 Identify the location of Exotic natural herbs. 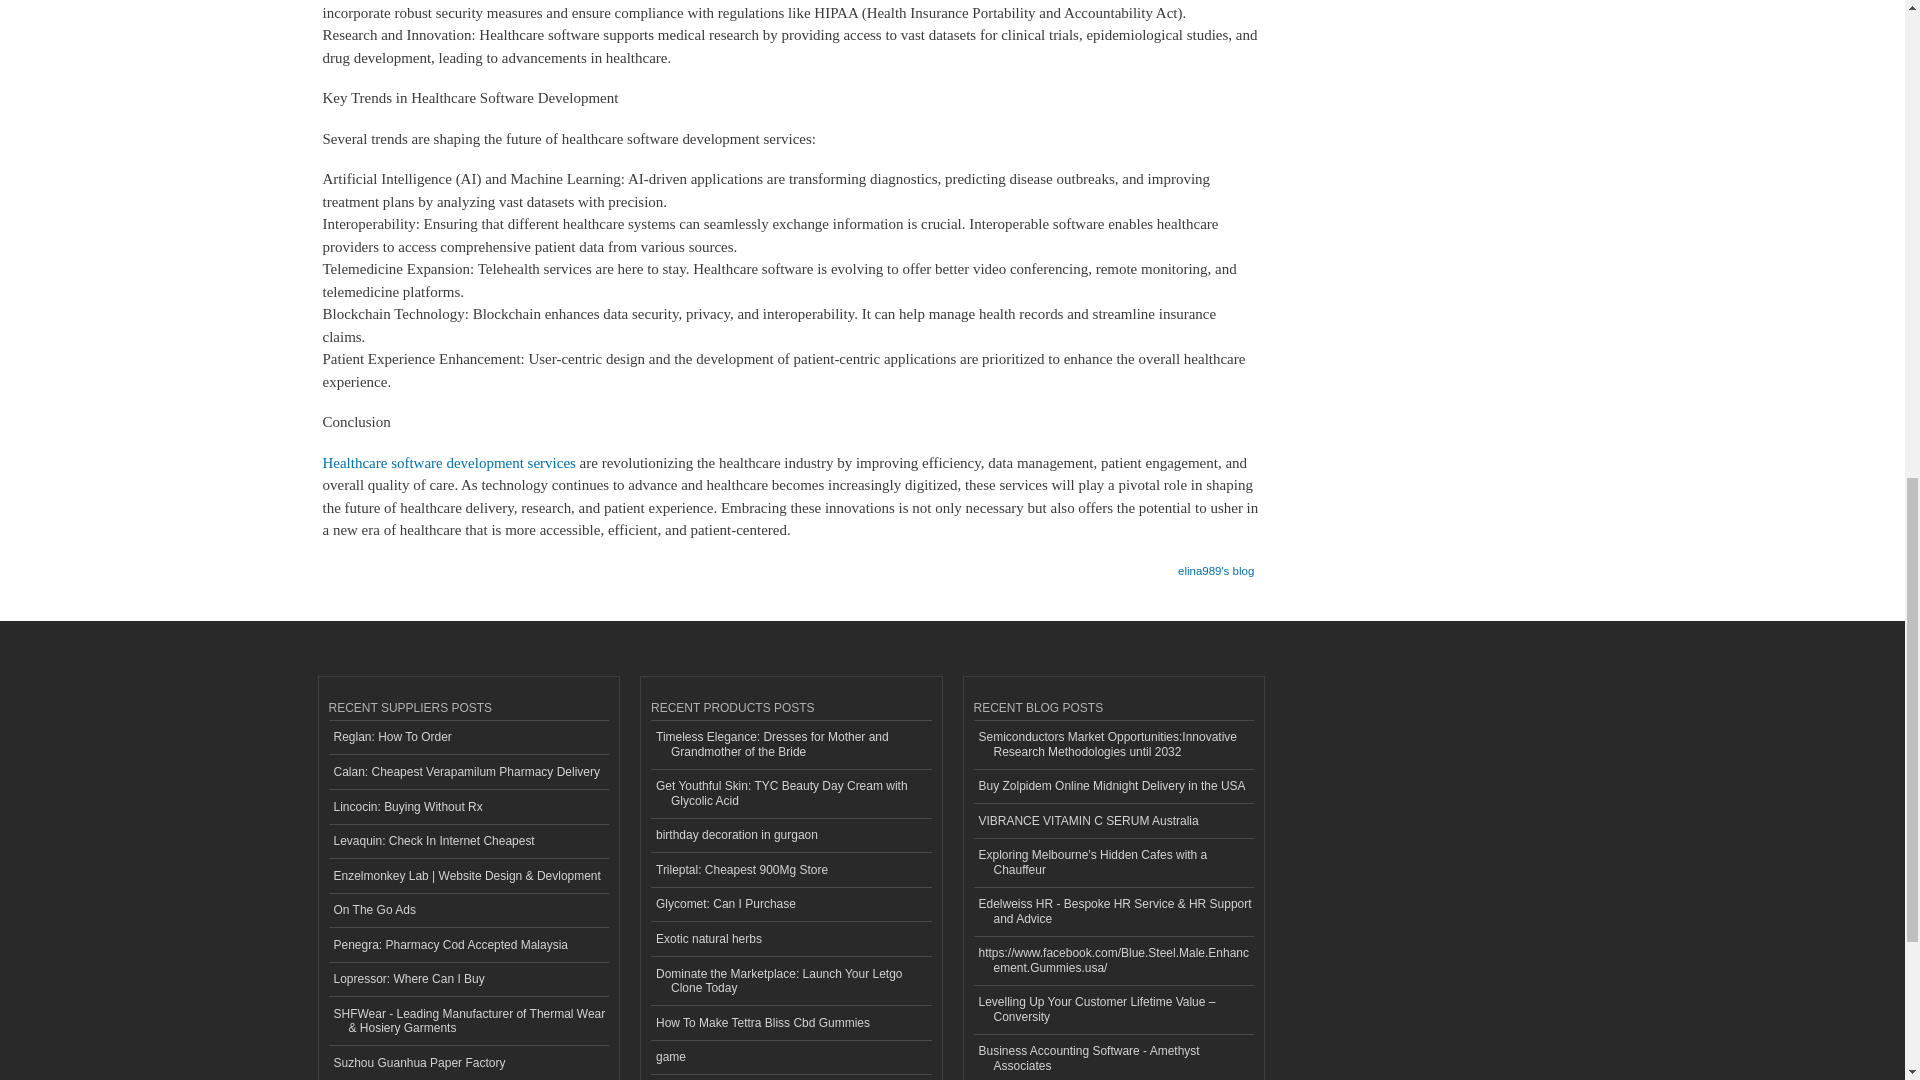
(790, 939).